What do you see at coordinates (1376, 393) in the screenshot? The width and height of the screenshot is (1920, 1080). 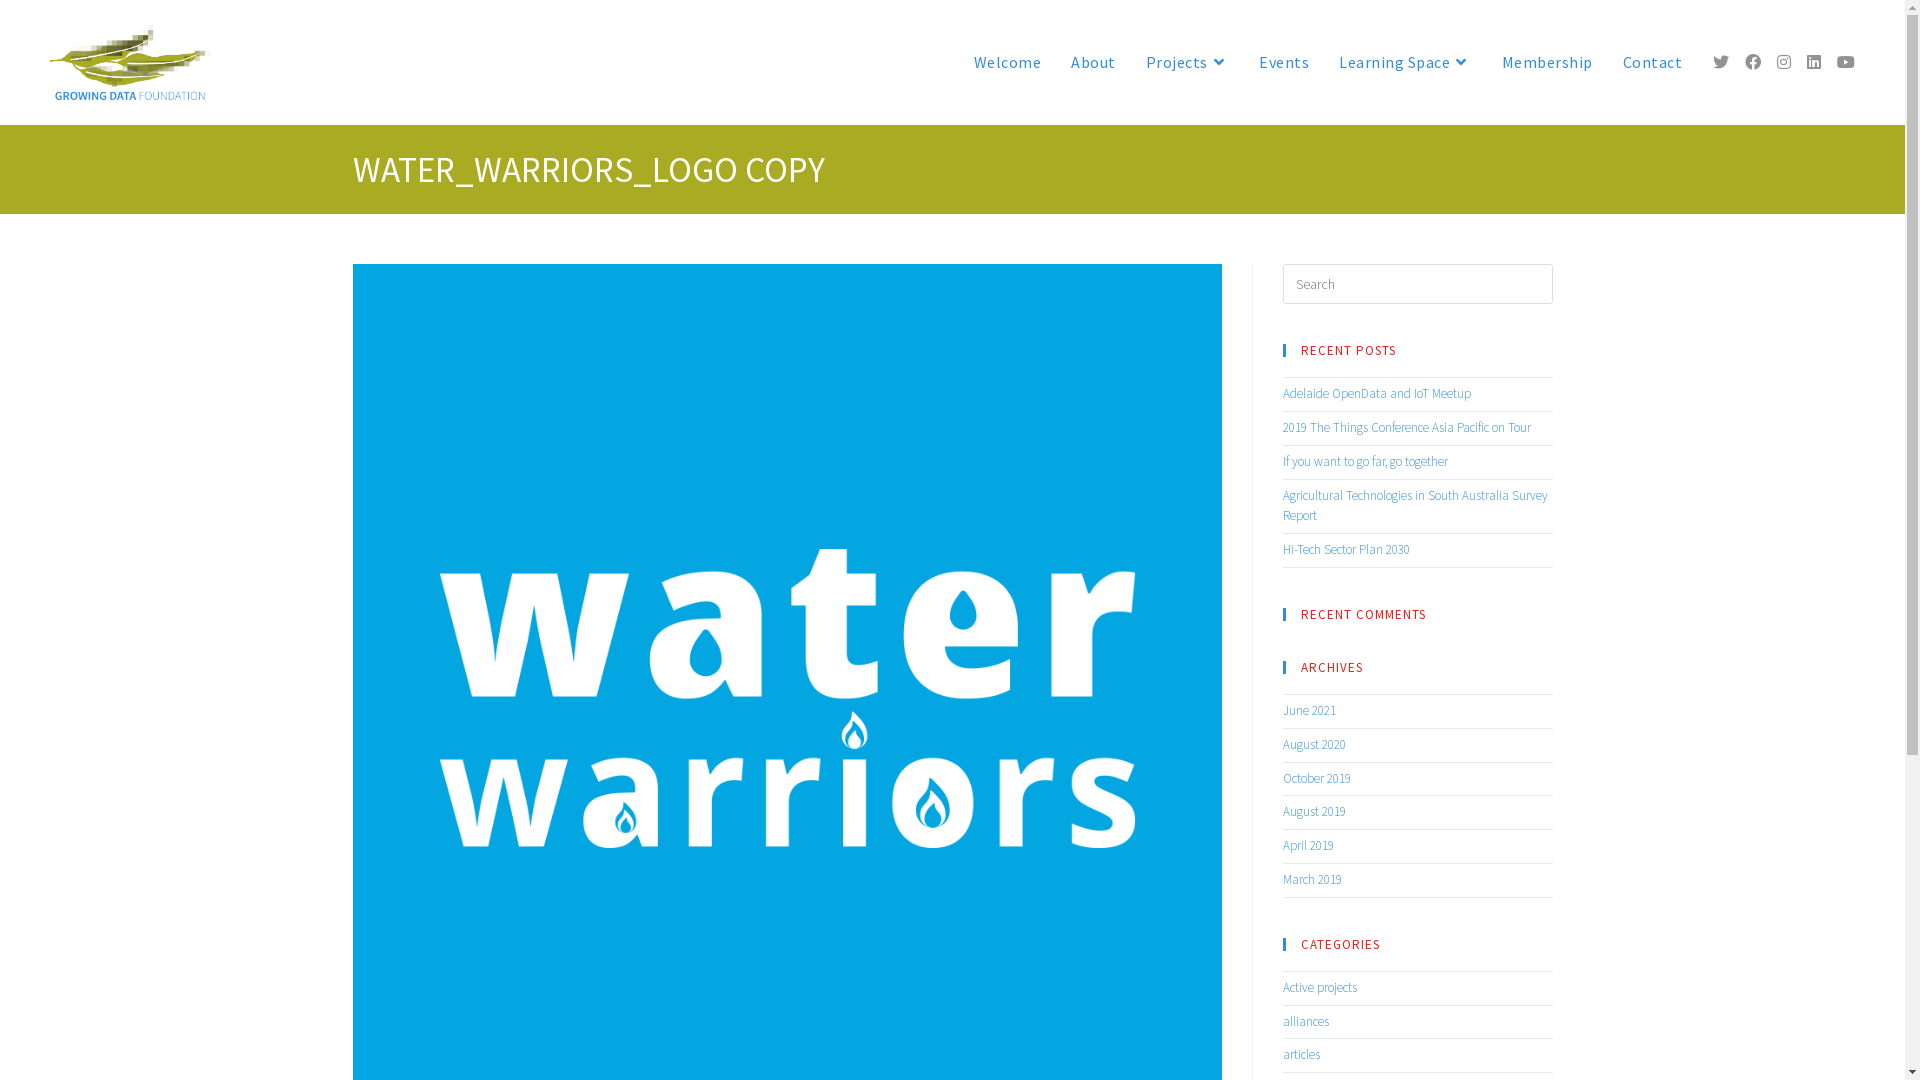 I see `Adelaide OpenData and IoT Meetup` at bounding box center [1376, 393].